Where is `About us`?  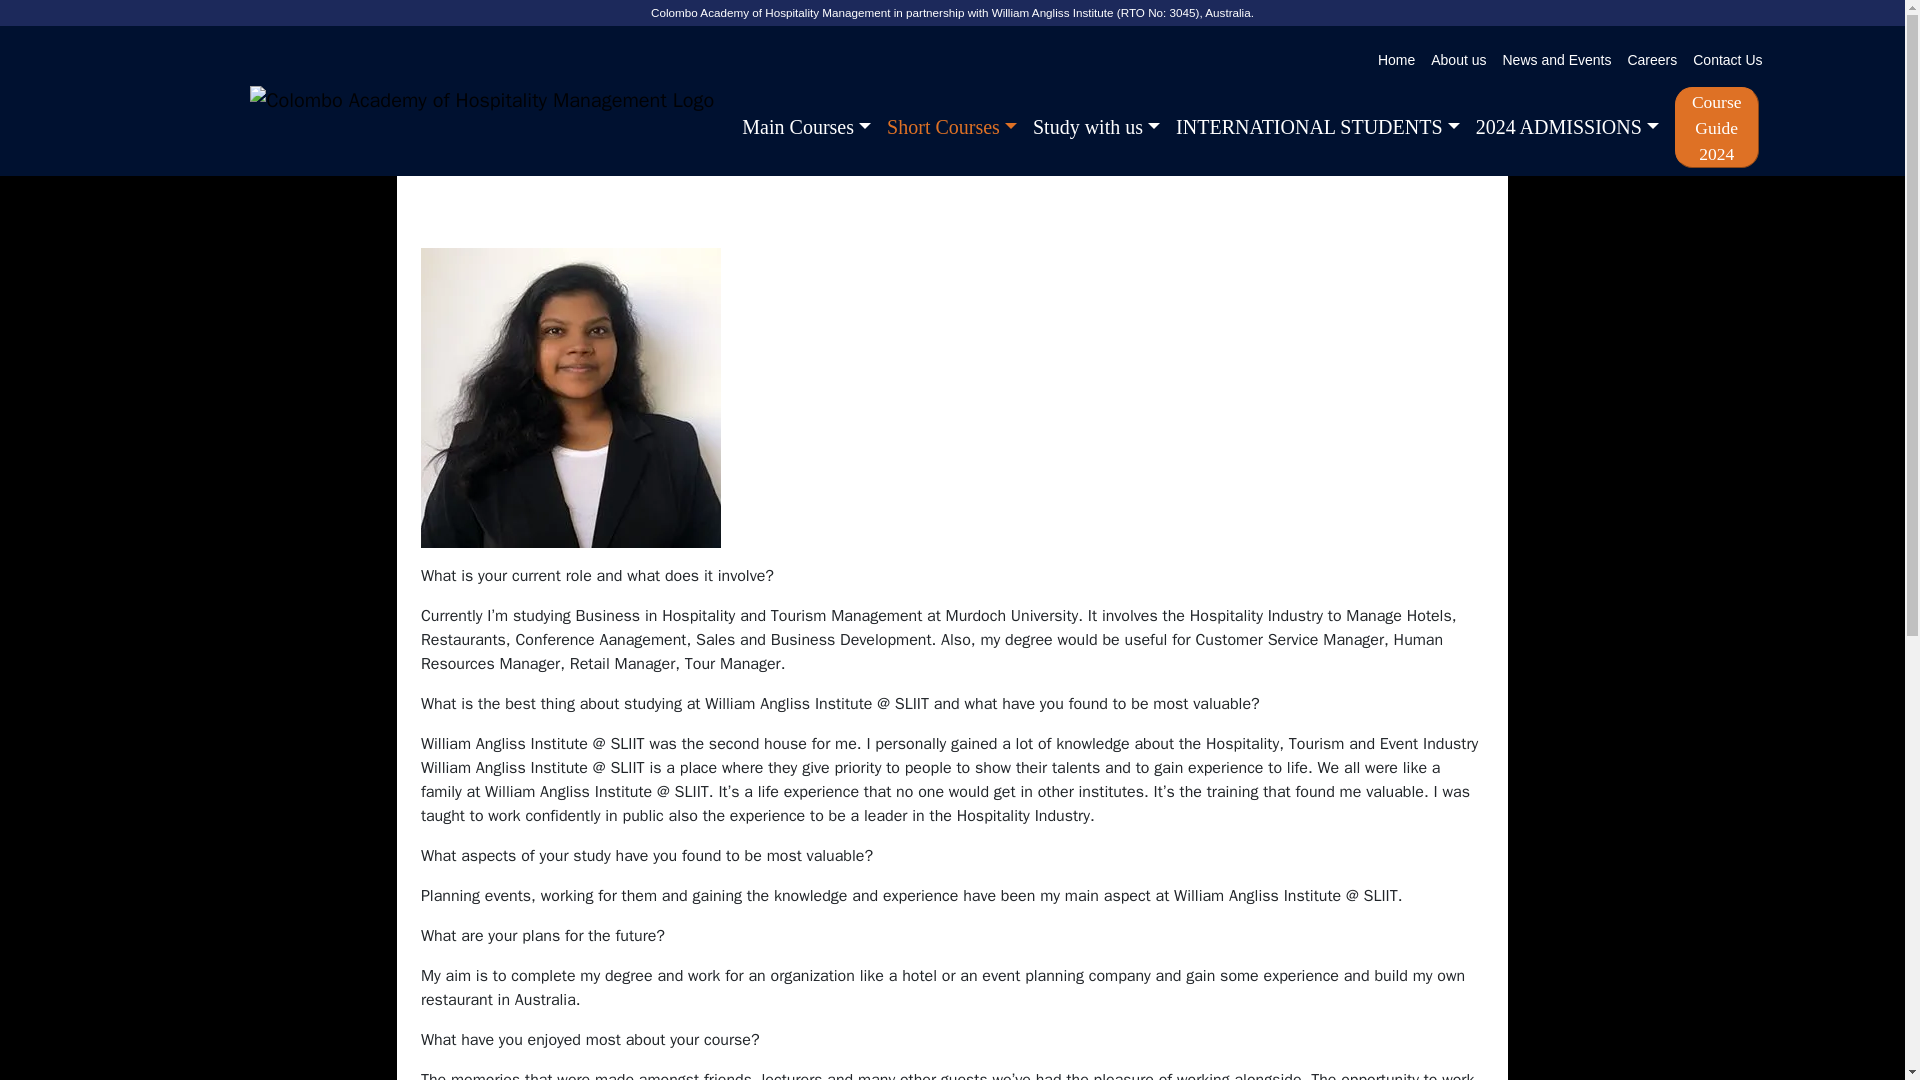
About us is located at coordinates (1458, 60).